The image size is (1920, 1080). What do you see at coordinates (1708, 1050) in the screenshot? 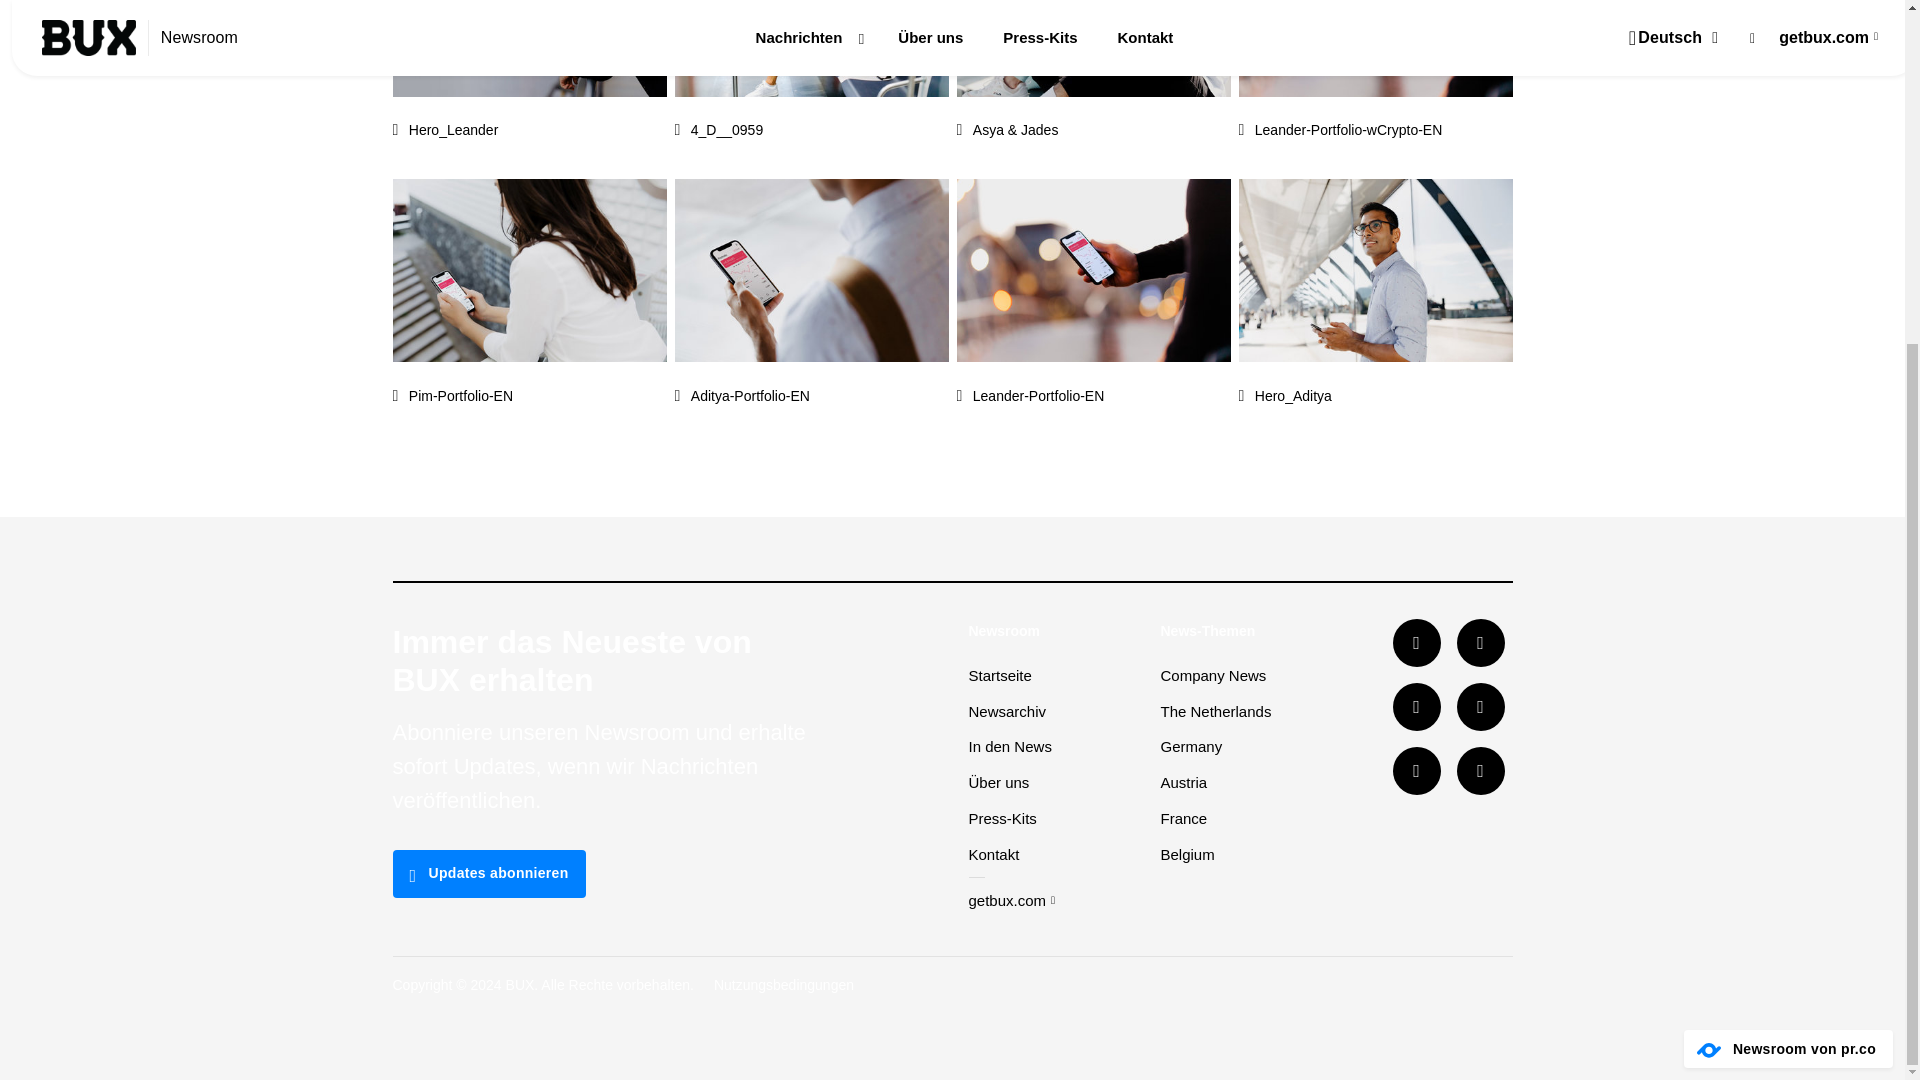
I see `Newsroom von pr.co` at bounding box center [1708, 1050].